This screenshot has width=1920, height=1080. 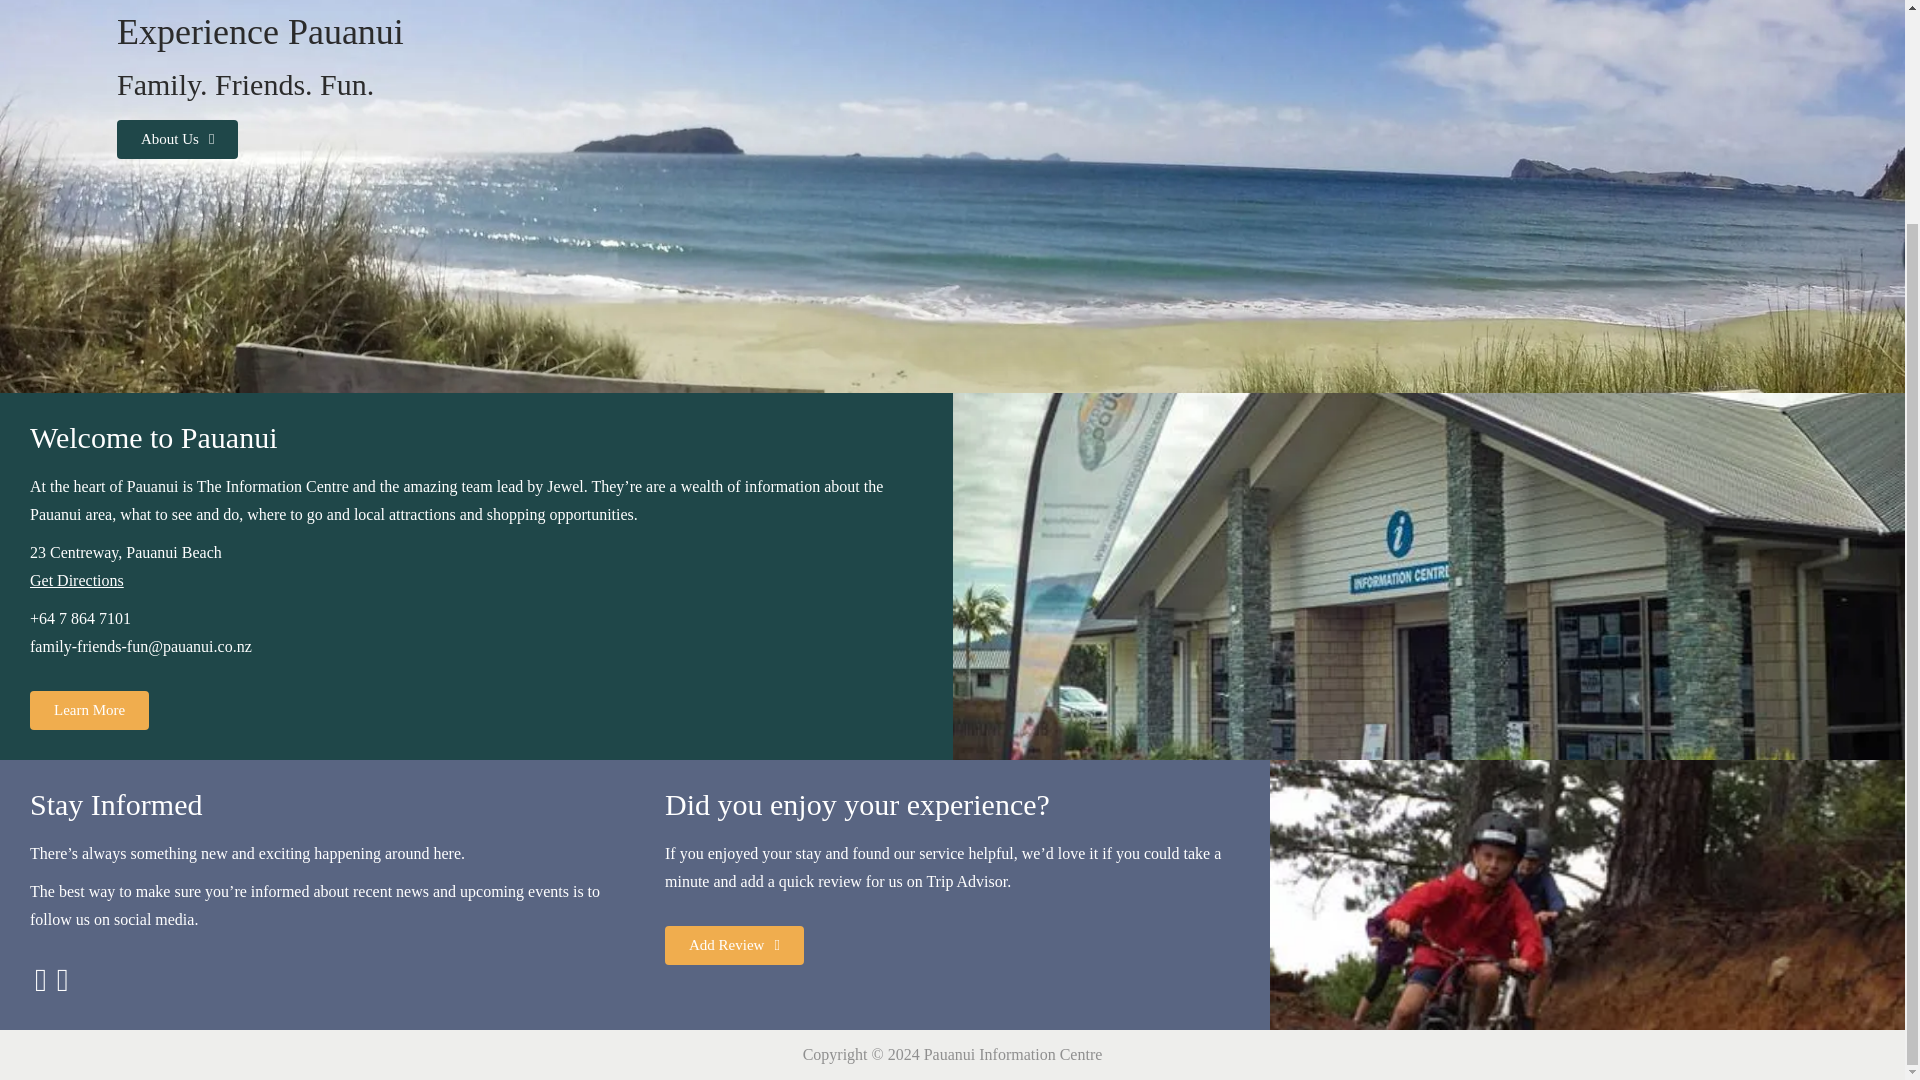 I want to click on Get Directions, so click(x=77, y=580).